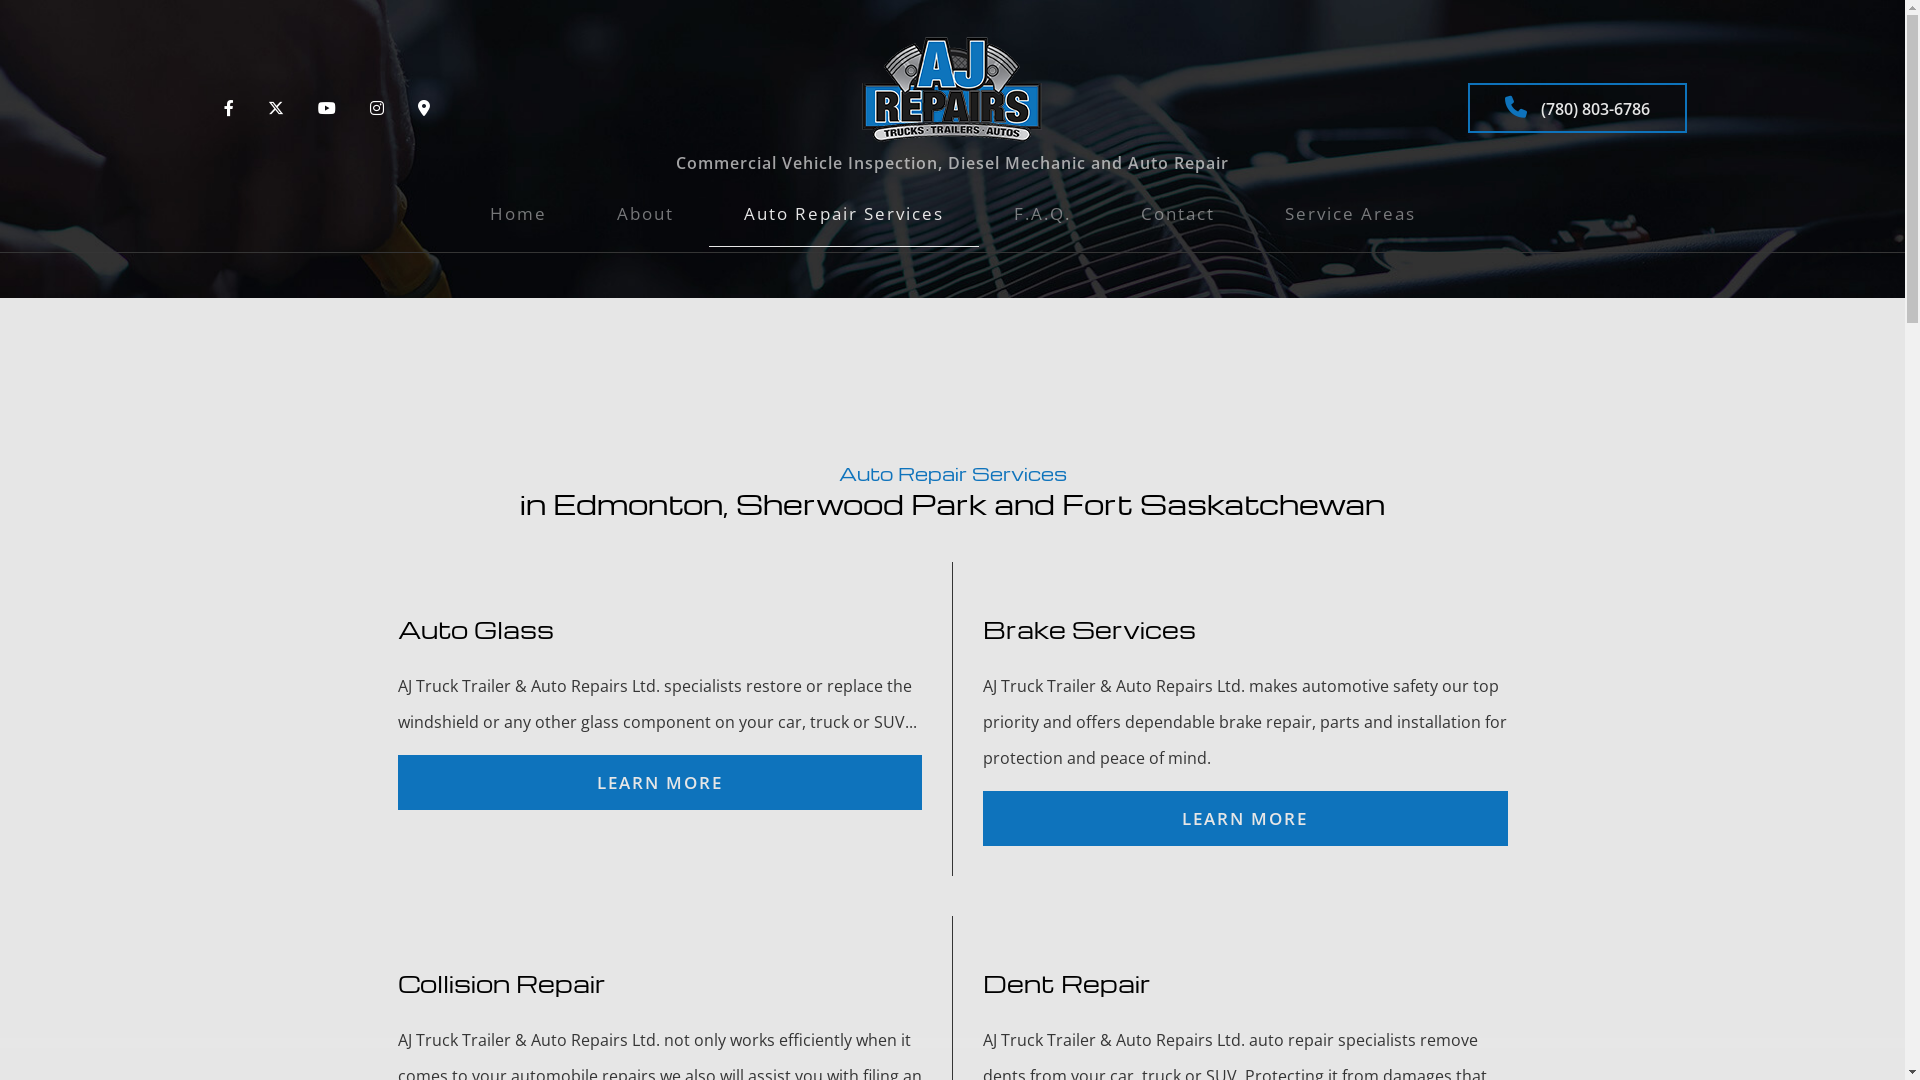 The image size is (1920, 1080). Describe the element at coordinates (843, 472) in the screenshot. I see `Diesel Truck Repair` at that location.